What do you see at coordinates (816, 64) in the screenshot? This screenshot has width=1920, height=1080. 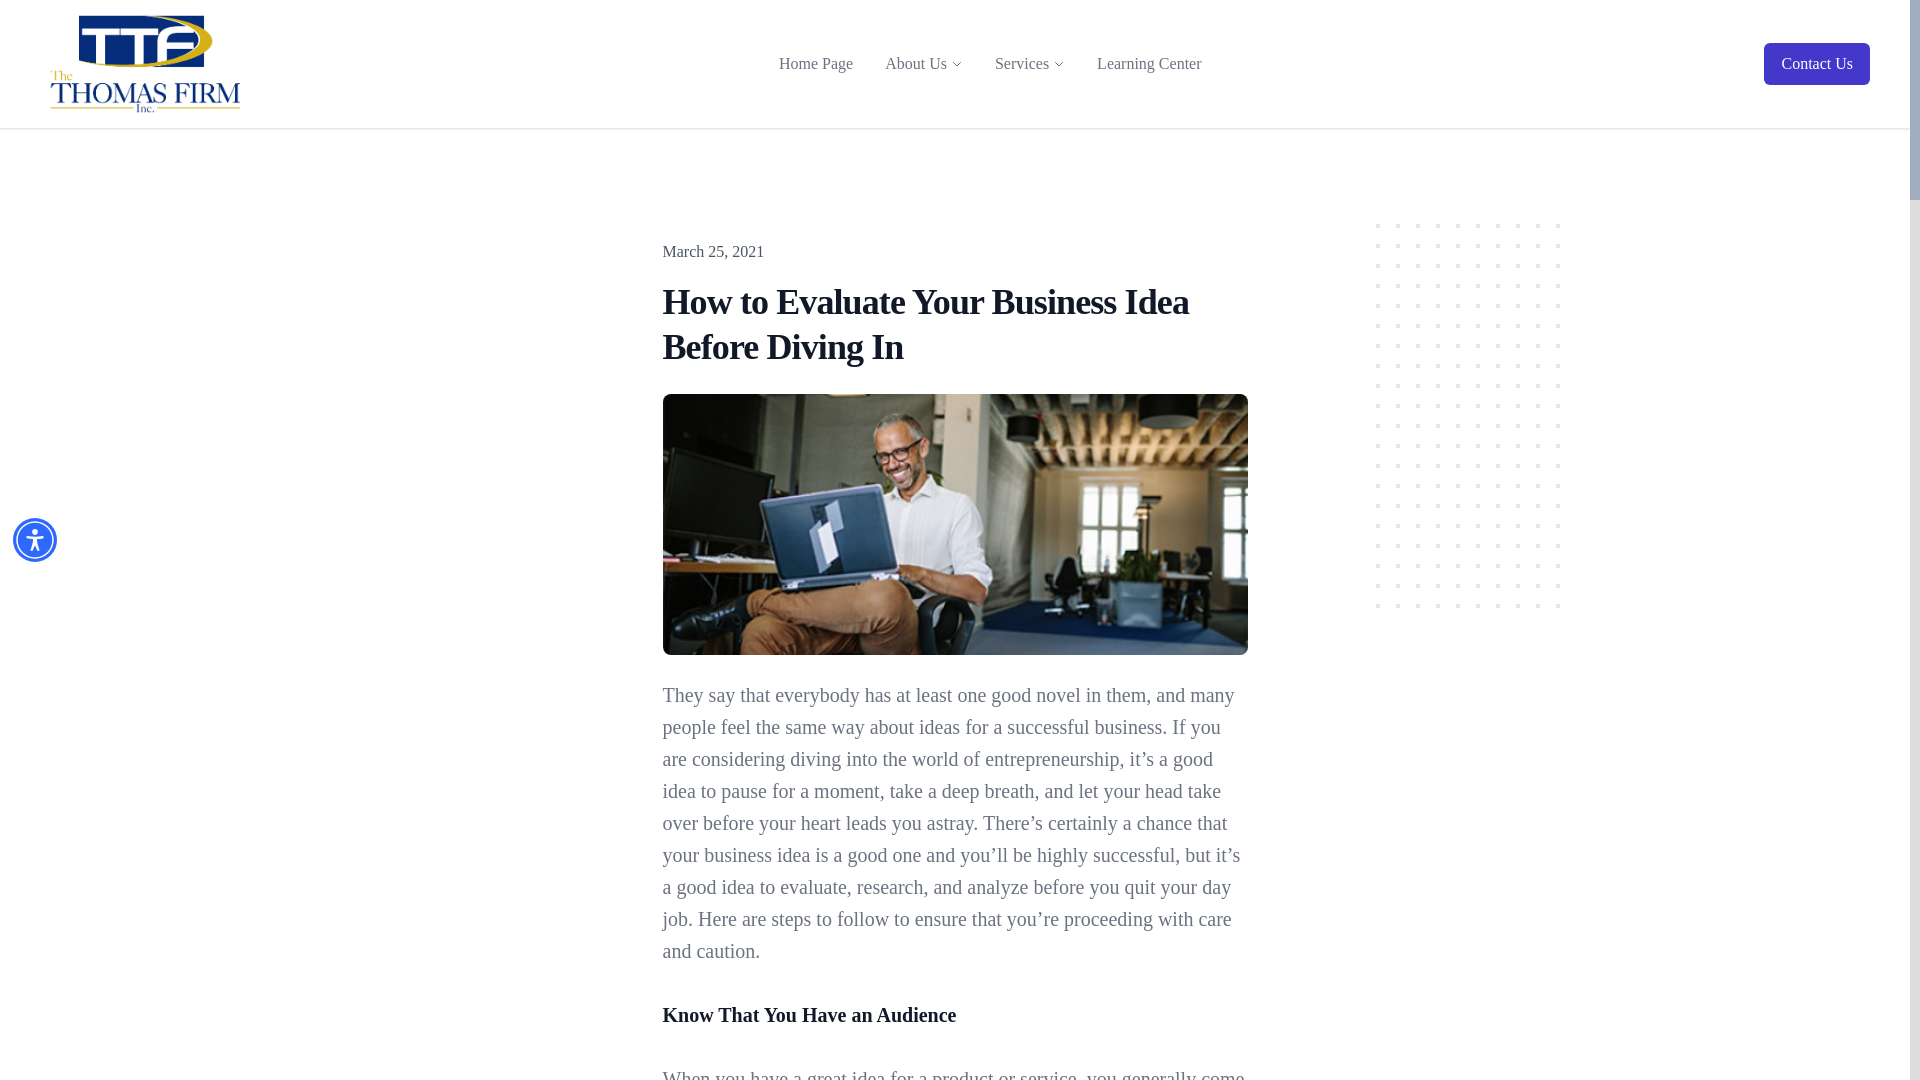 I see `Home Page` at bounding box center [816, 64].